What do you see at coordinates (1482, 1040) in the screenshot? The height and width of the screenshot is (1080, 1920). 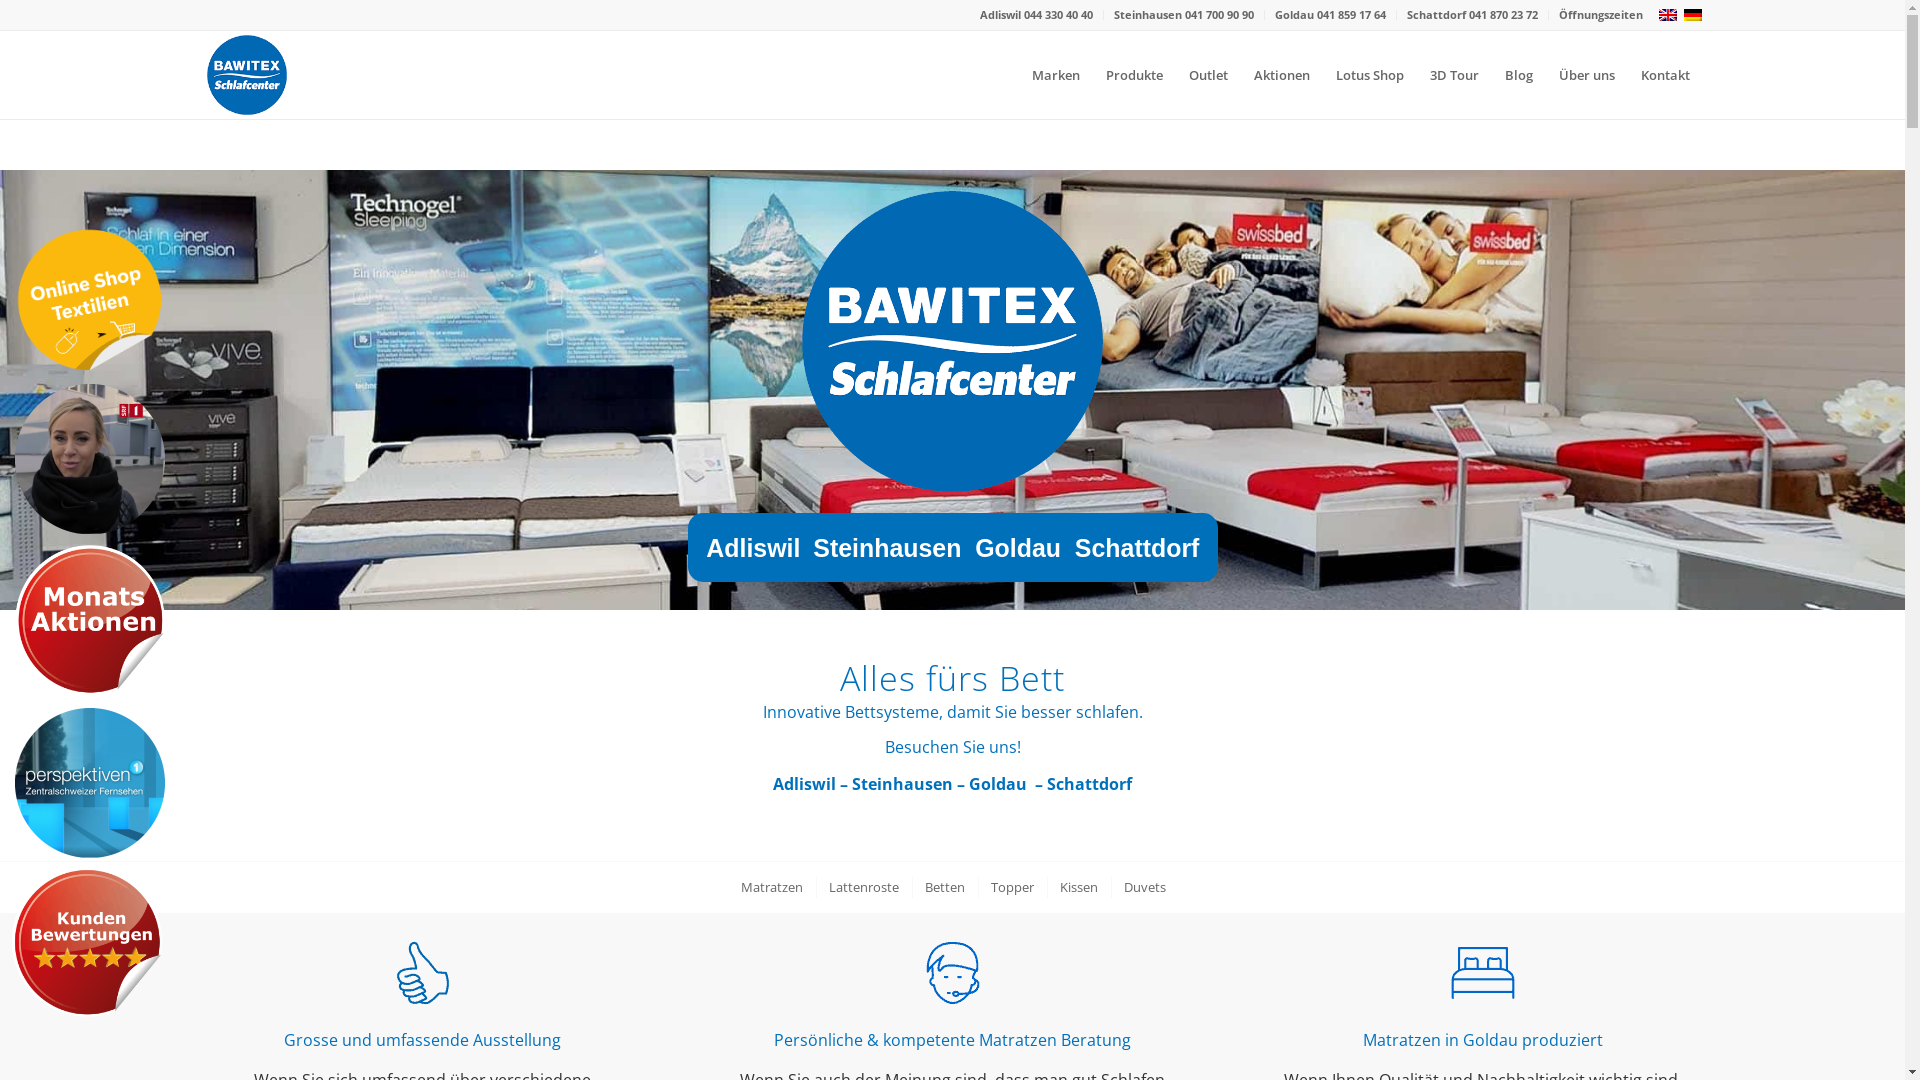 I see `Matratzen in Goldau produziert` at bounding box center [1482, 1040].